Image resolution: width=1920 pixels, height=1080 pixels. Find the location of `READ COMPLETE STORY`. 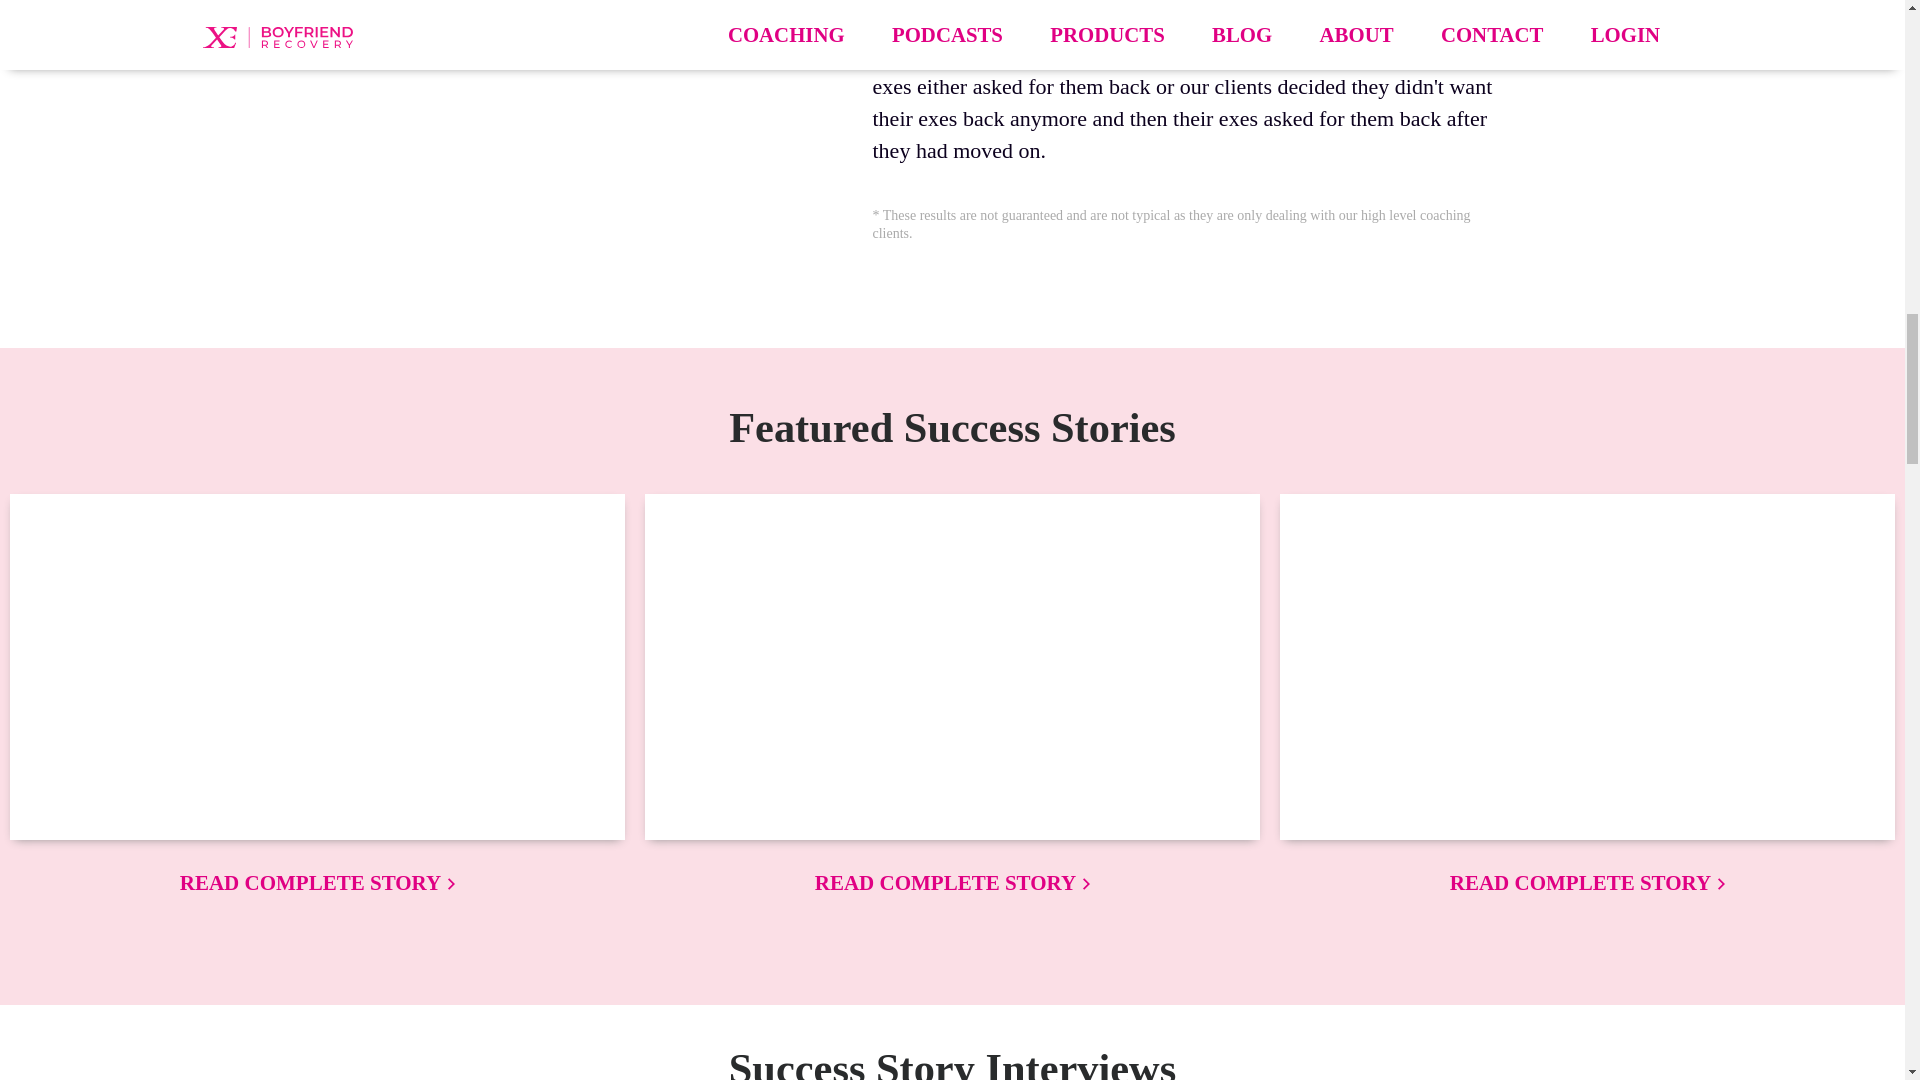

READ COMPLETE STORY is located at coordinates (1586, 882).